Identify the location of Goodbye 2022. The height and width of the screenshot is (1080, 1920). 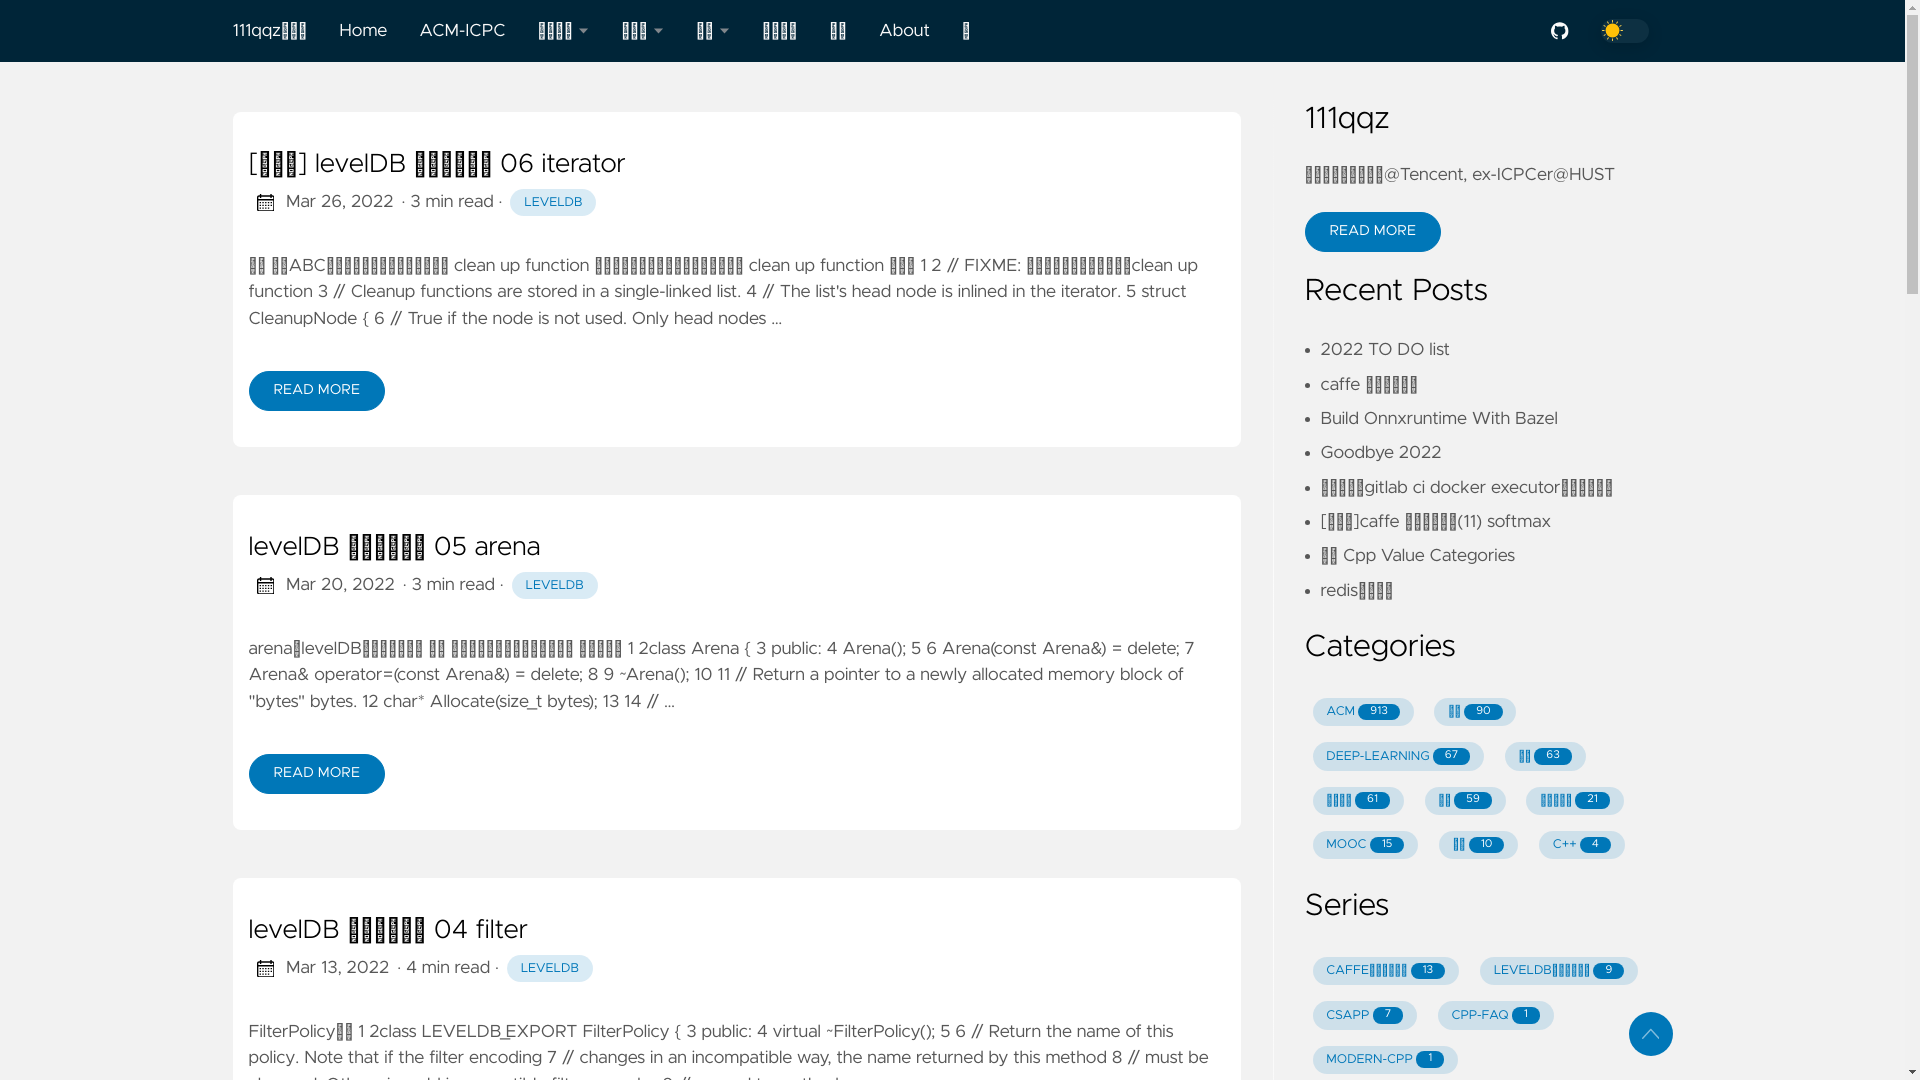
(1380, 453).